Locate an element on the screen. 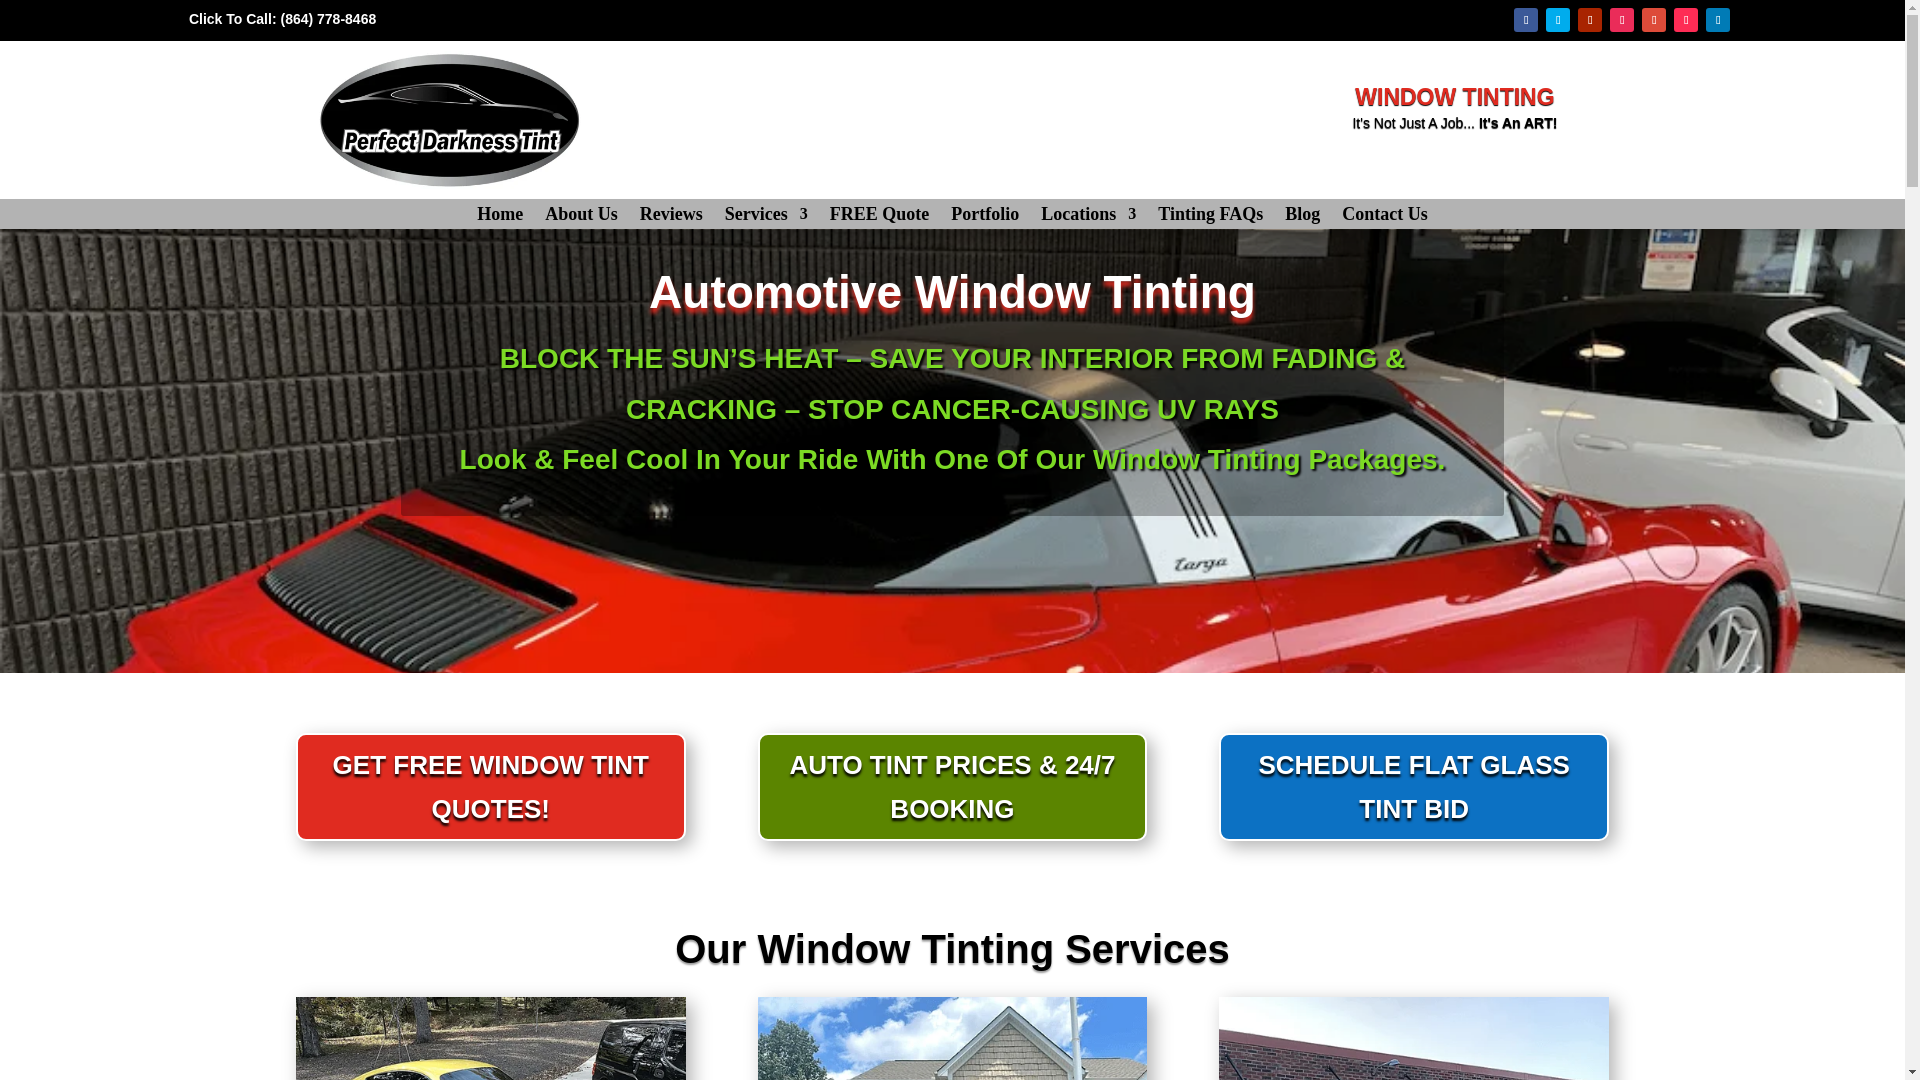  Follow on TikTok is located at coordinates (1686, 20).